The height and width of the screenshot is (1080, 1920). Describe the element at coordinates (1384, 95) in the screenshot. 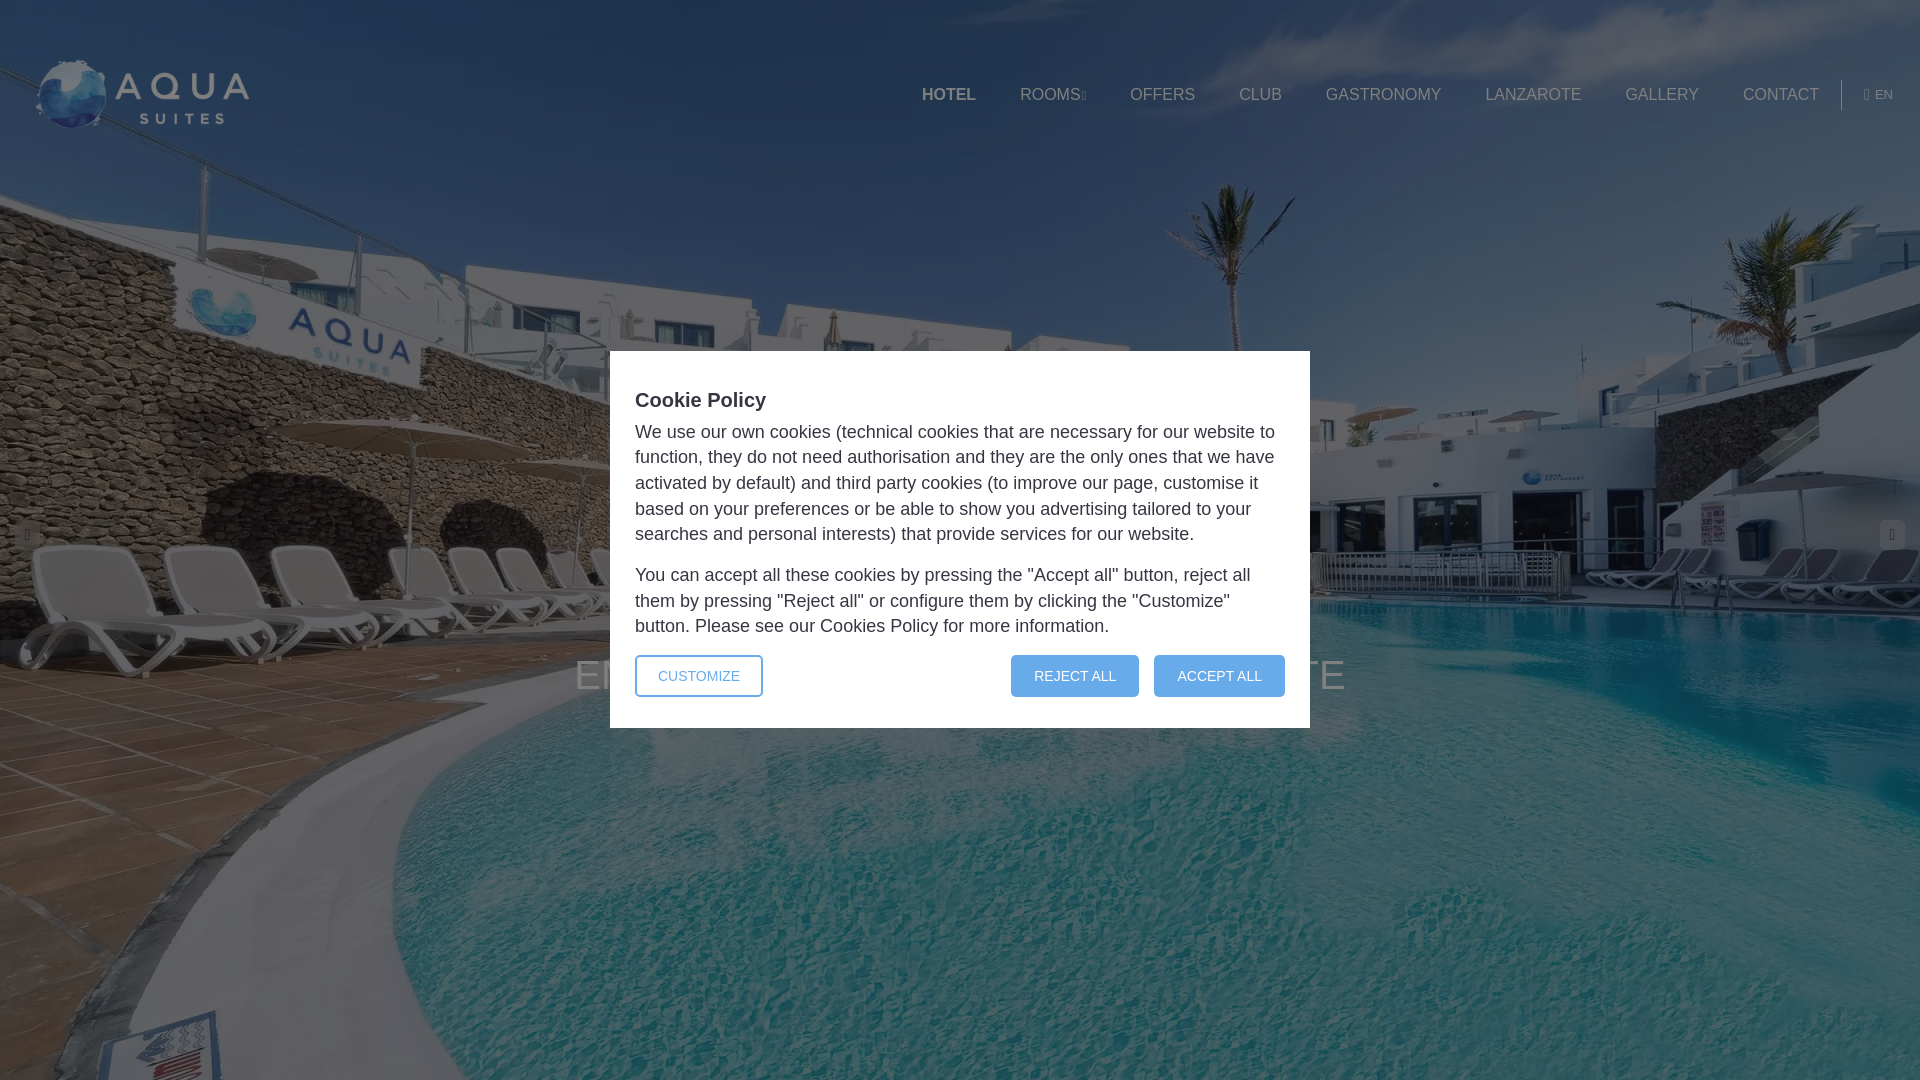

I see `GASTRONOMY` at that location.